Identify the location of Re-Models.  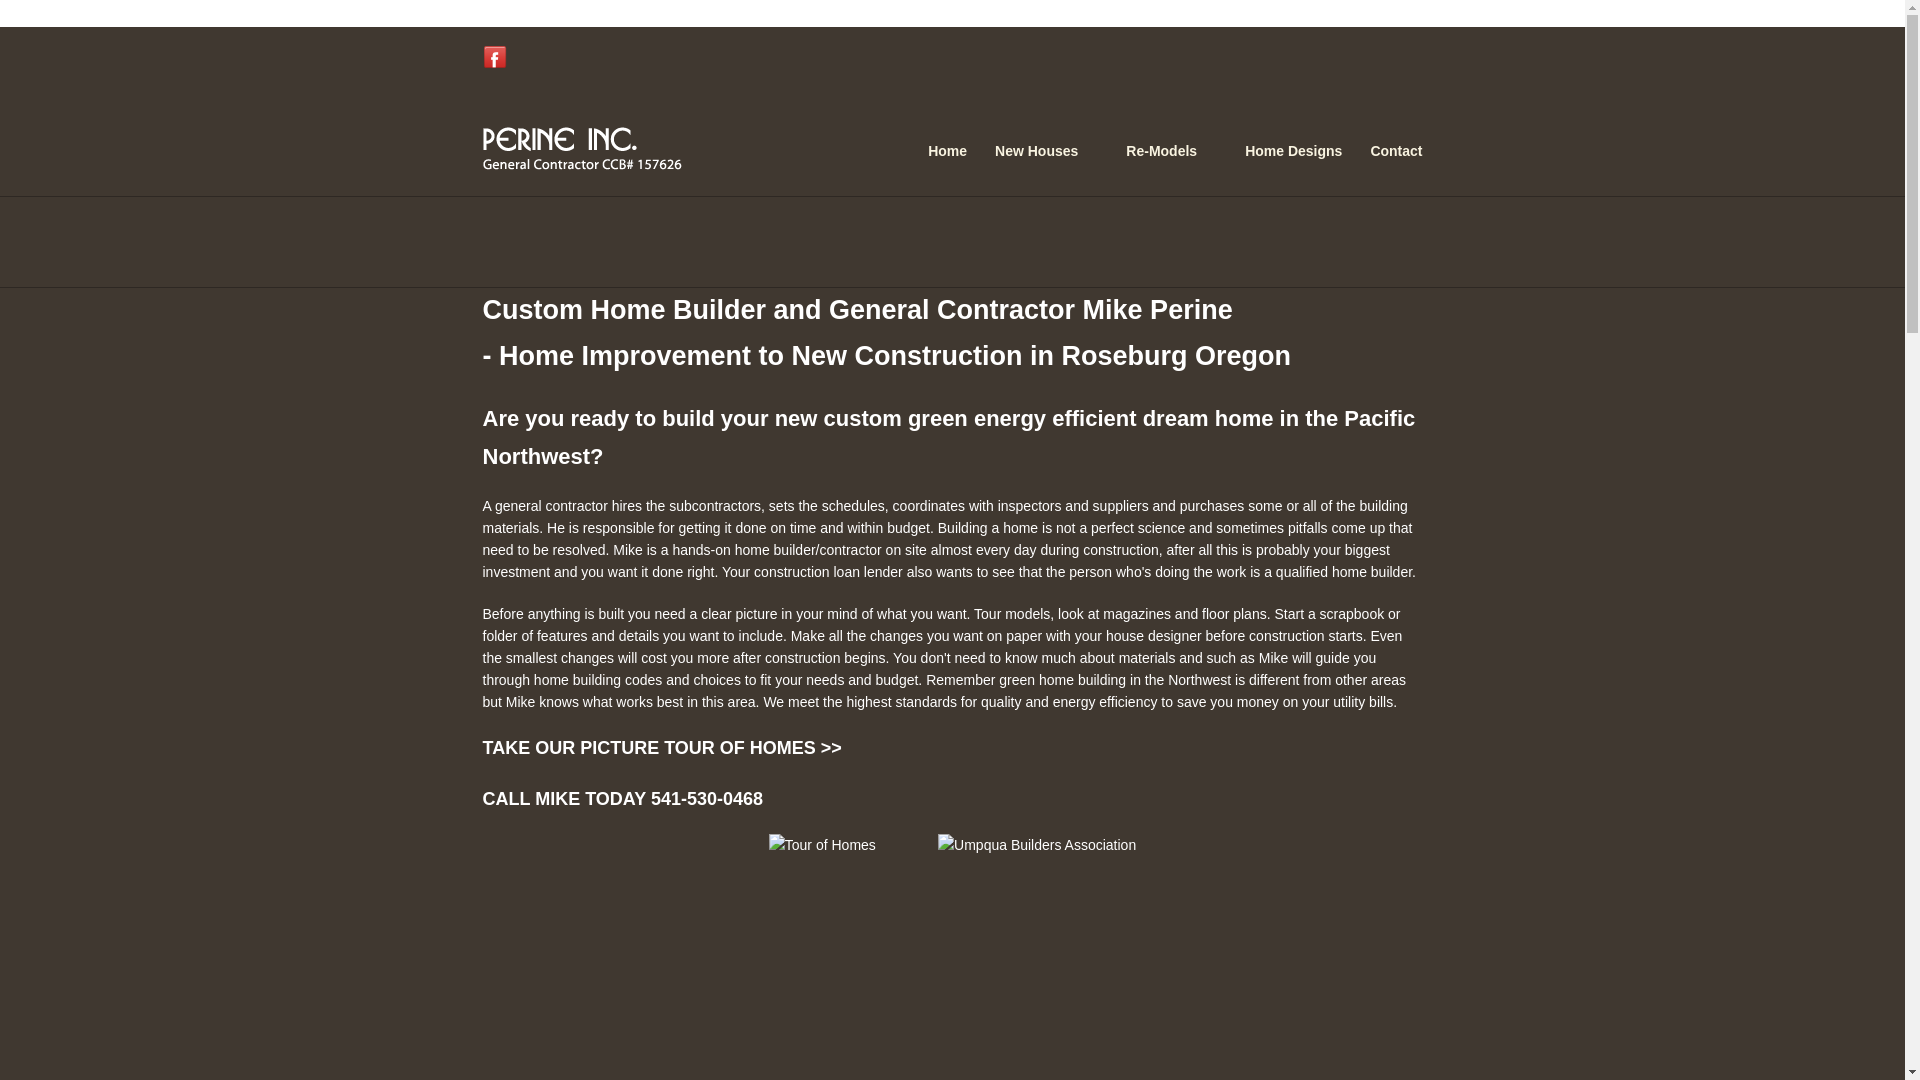
(1171, 152).